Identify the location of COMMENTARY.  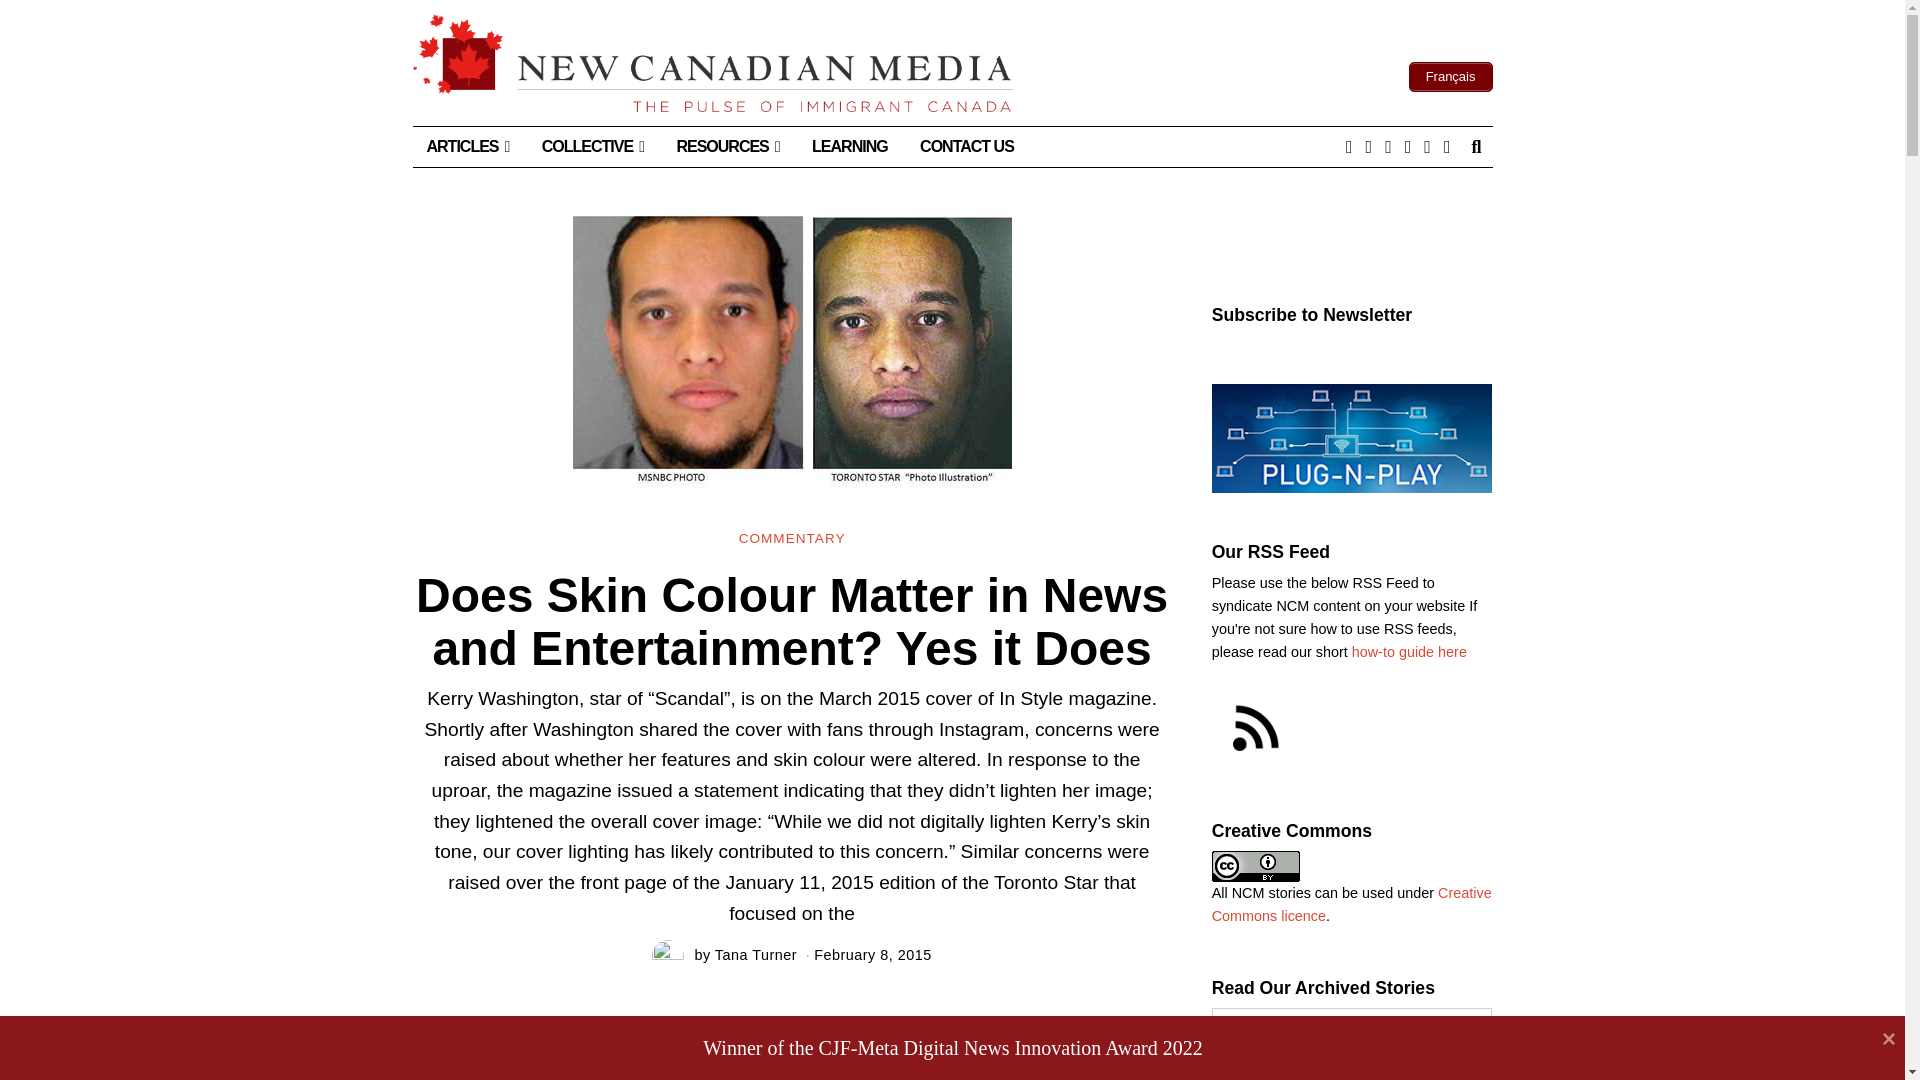
(792, 539).